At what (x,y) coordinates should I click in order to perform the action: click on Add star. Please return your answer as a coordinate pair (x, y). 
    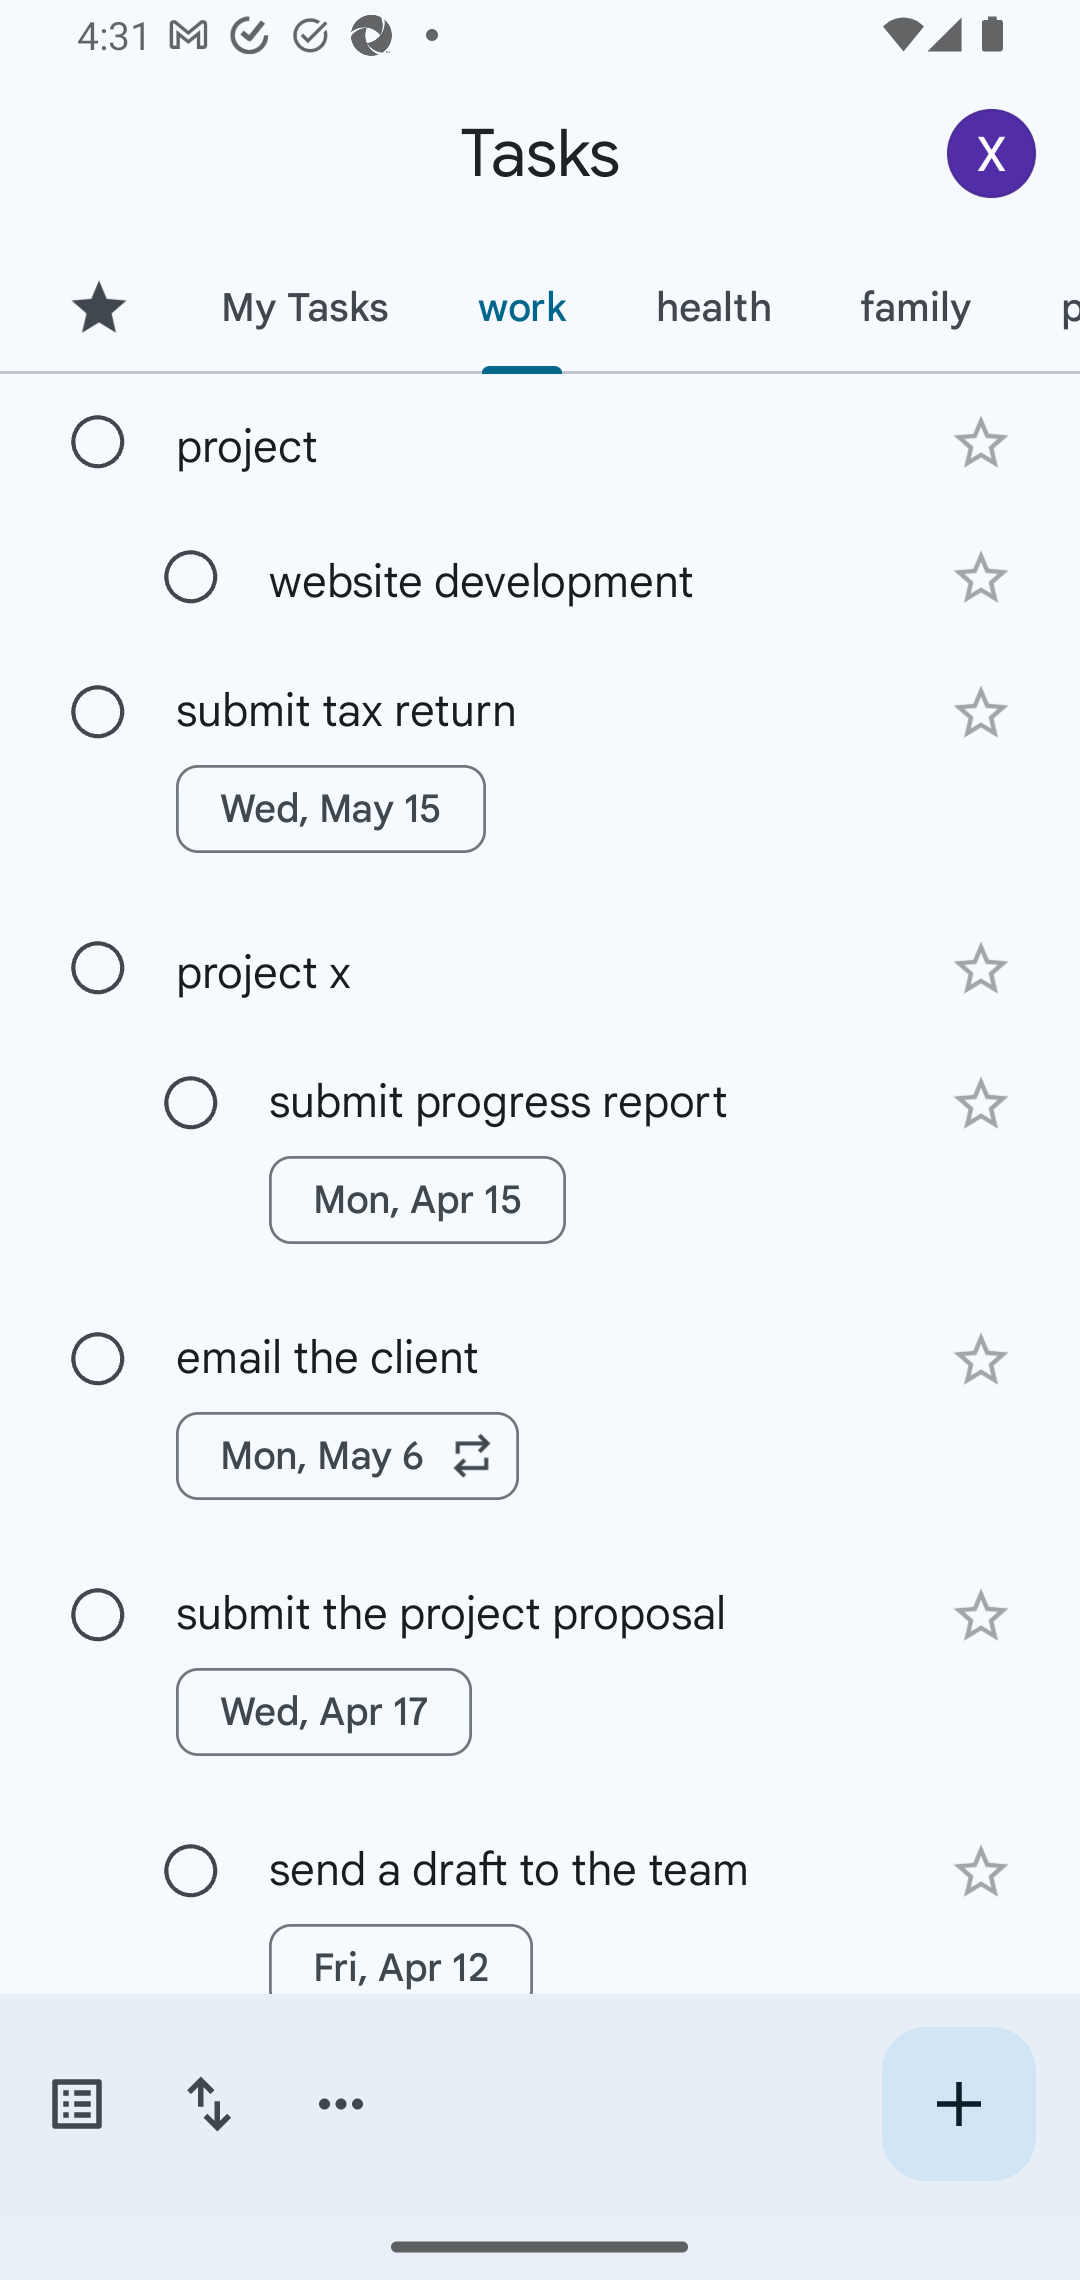
    Looking at the image, I should click on (980, 968).